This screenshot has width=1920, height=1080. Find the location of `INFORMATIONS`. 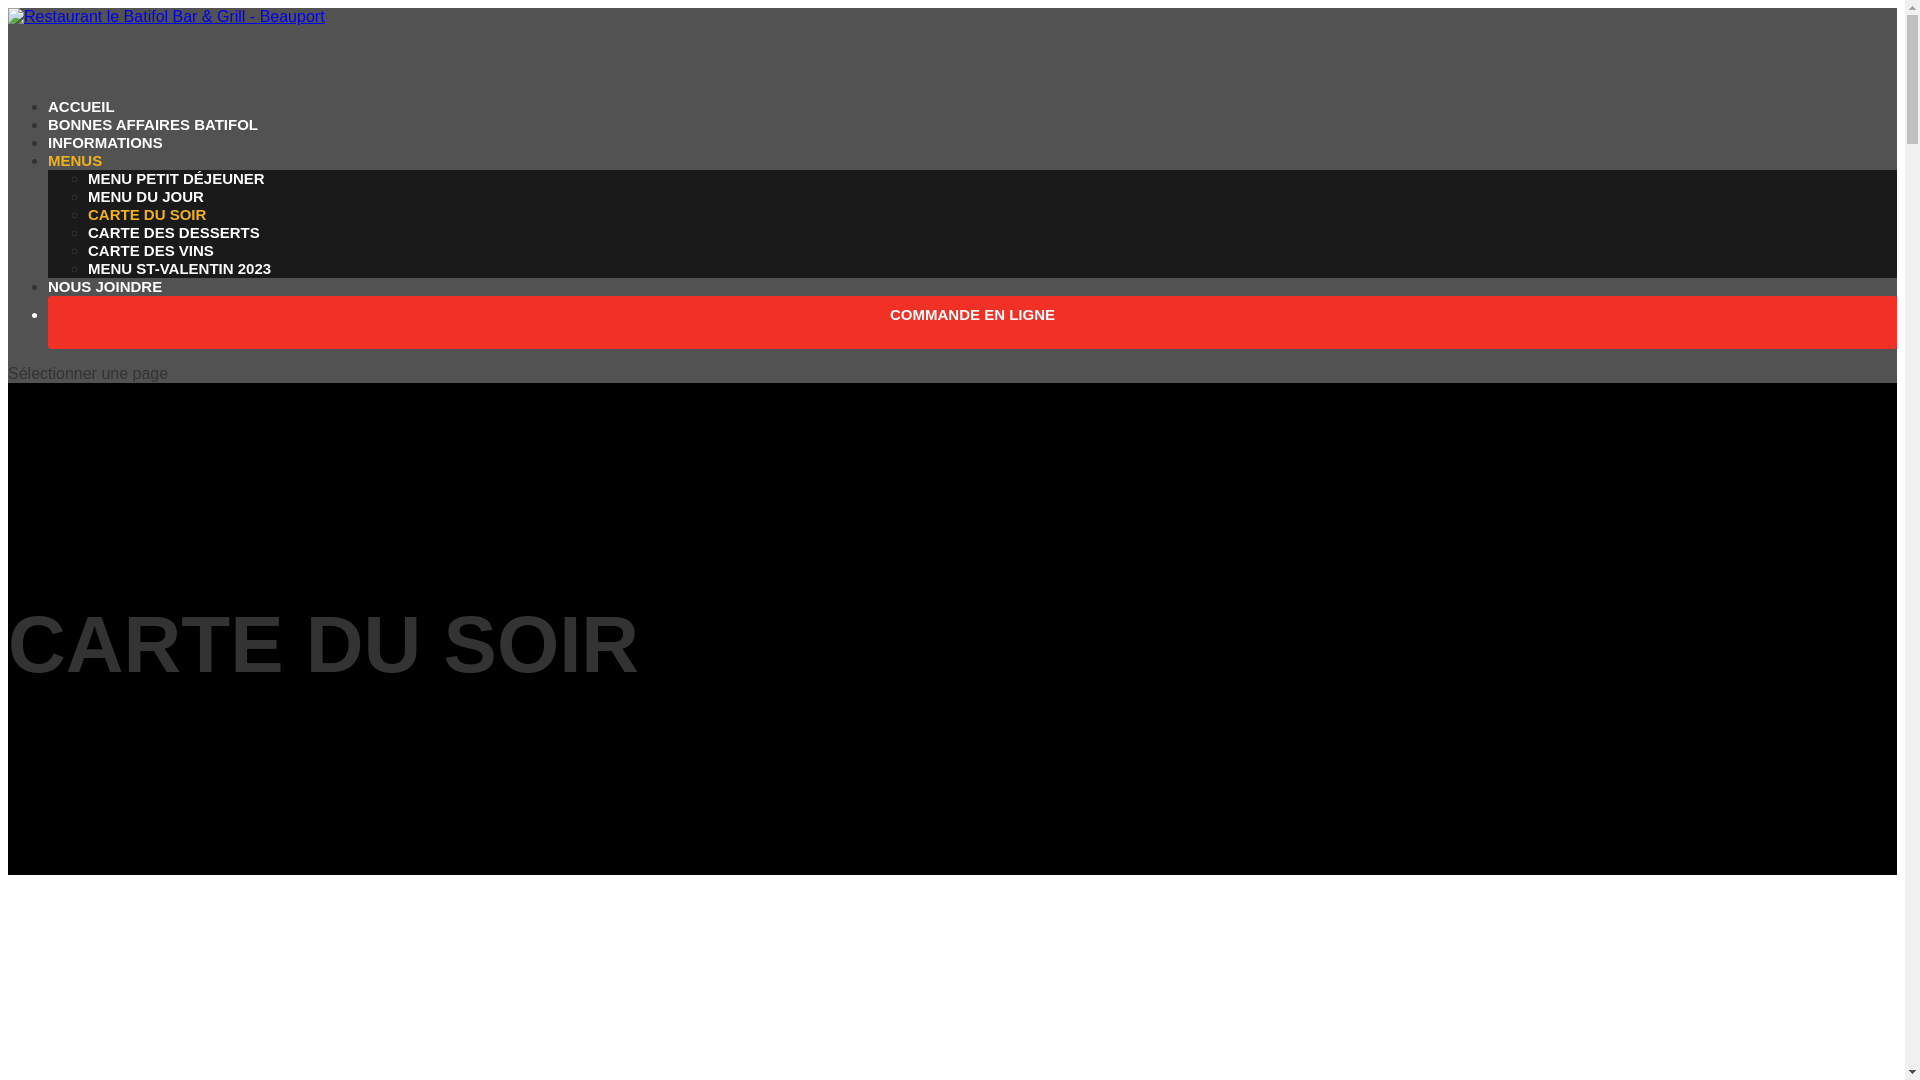

INFORMATIONS is located at coordinates (106, 170).